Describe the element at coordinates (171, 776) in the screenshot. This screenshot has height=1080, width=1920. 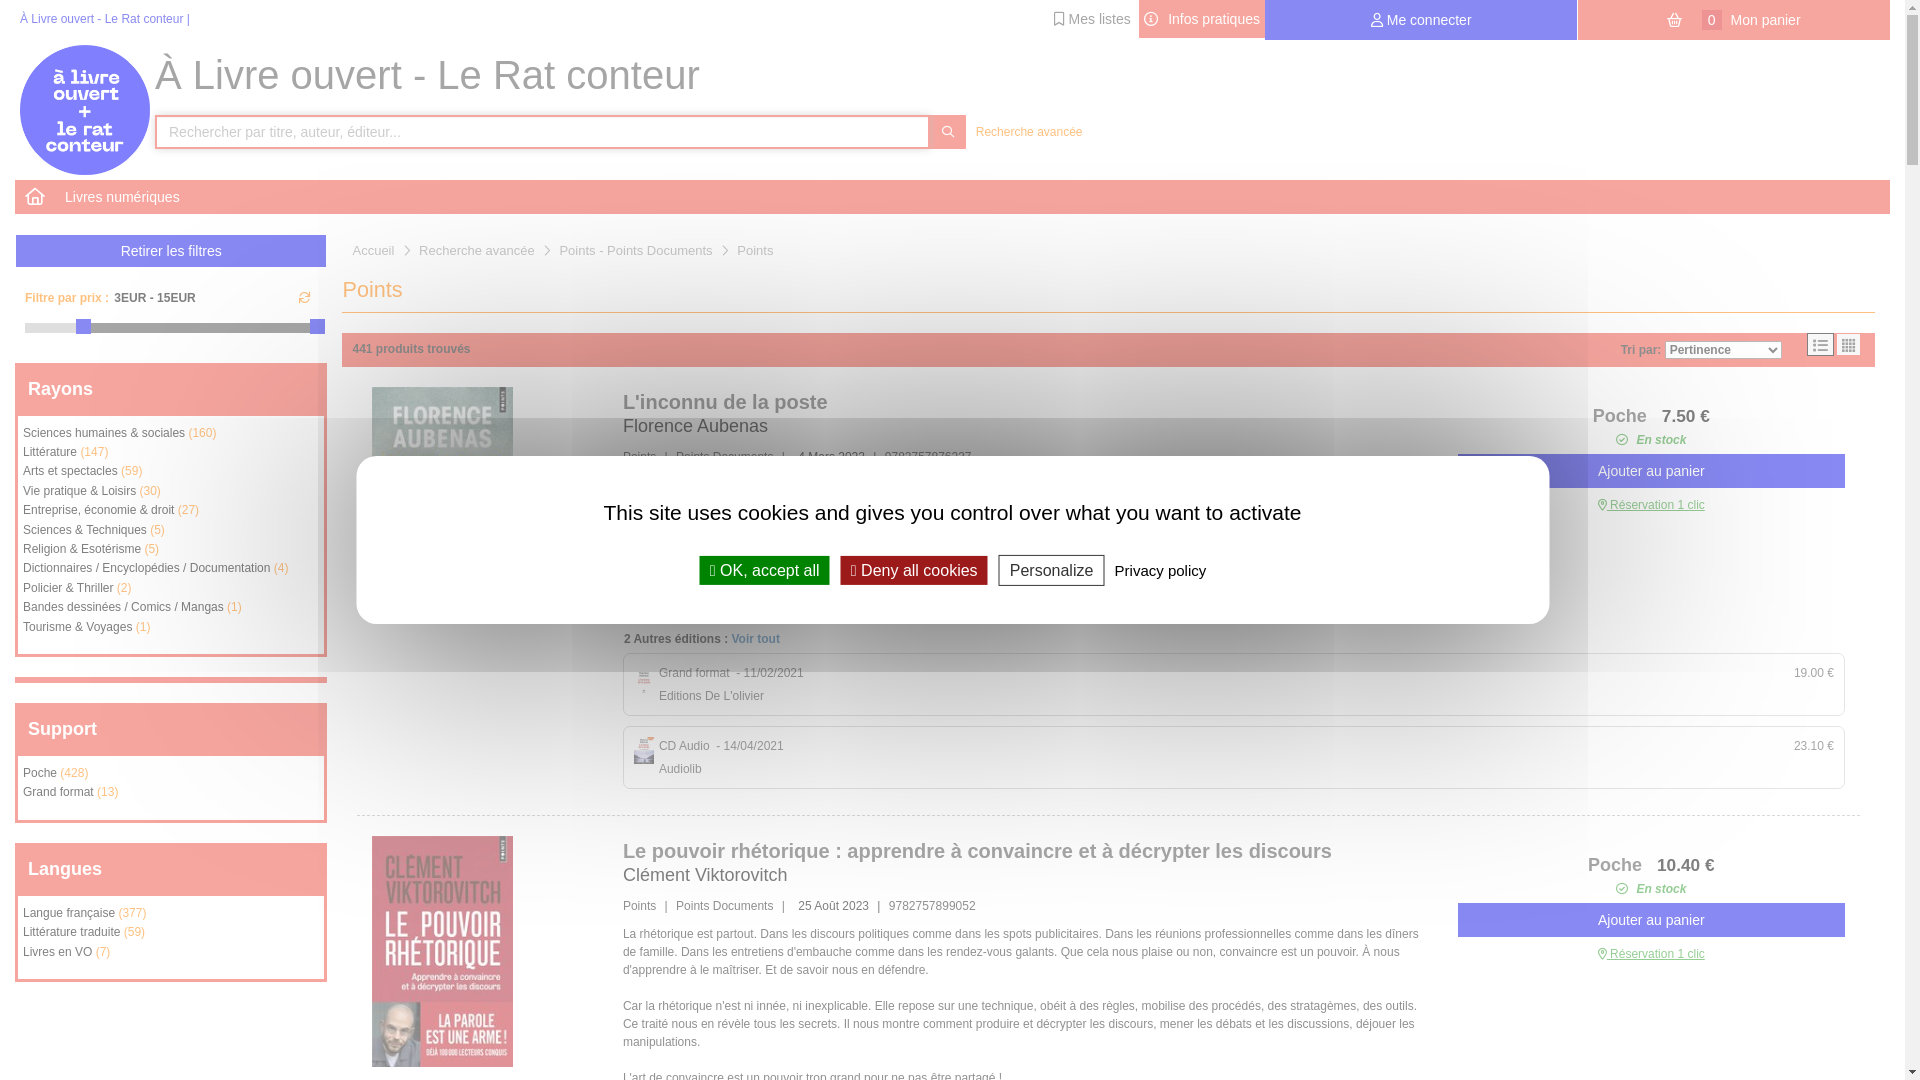
I see `Poche (428)` at that location.